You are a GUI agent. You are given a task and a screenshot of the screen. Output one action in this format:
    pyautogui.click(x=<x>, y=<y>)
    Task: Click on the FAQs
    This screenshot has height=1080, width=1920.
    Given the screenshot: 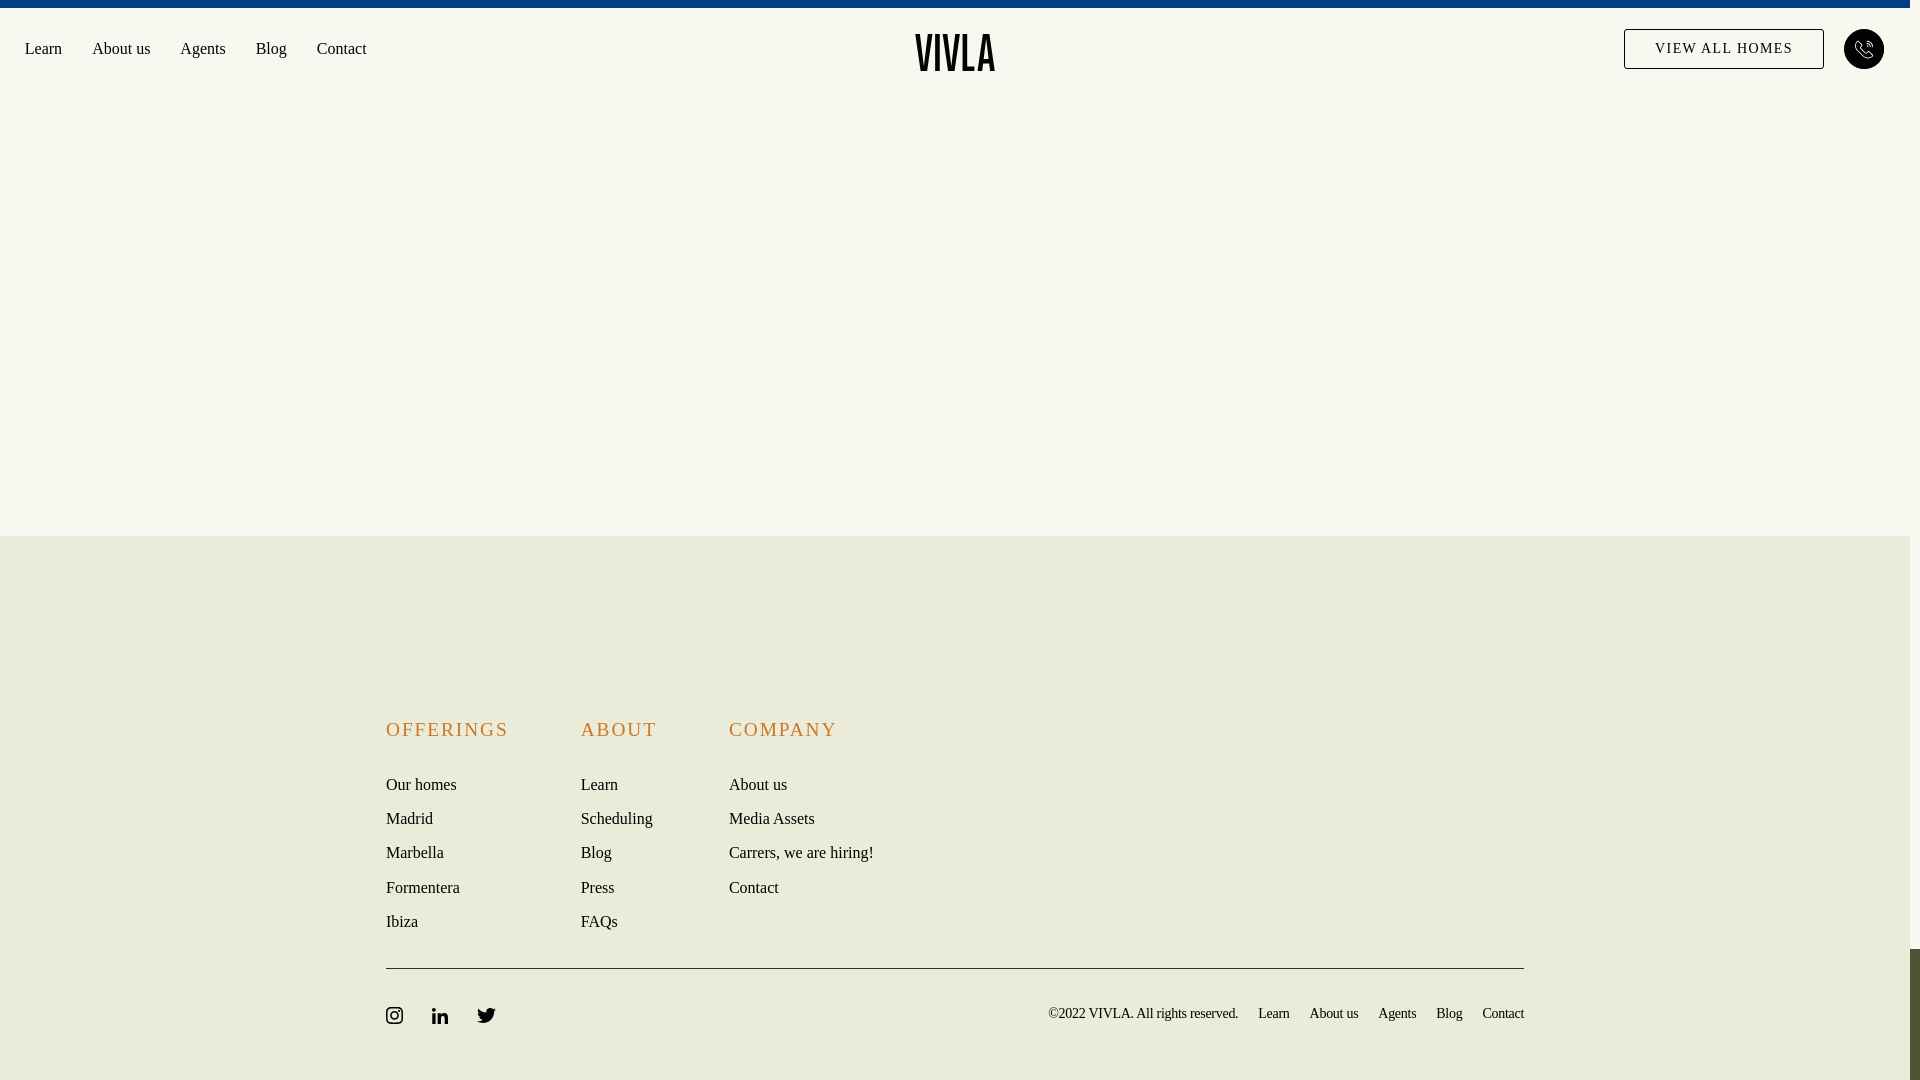 What is the action you would take?
    pyautogui.click(x=600, y=920)
    